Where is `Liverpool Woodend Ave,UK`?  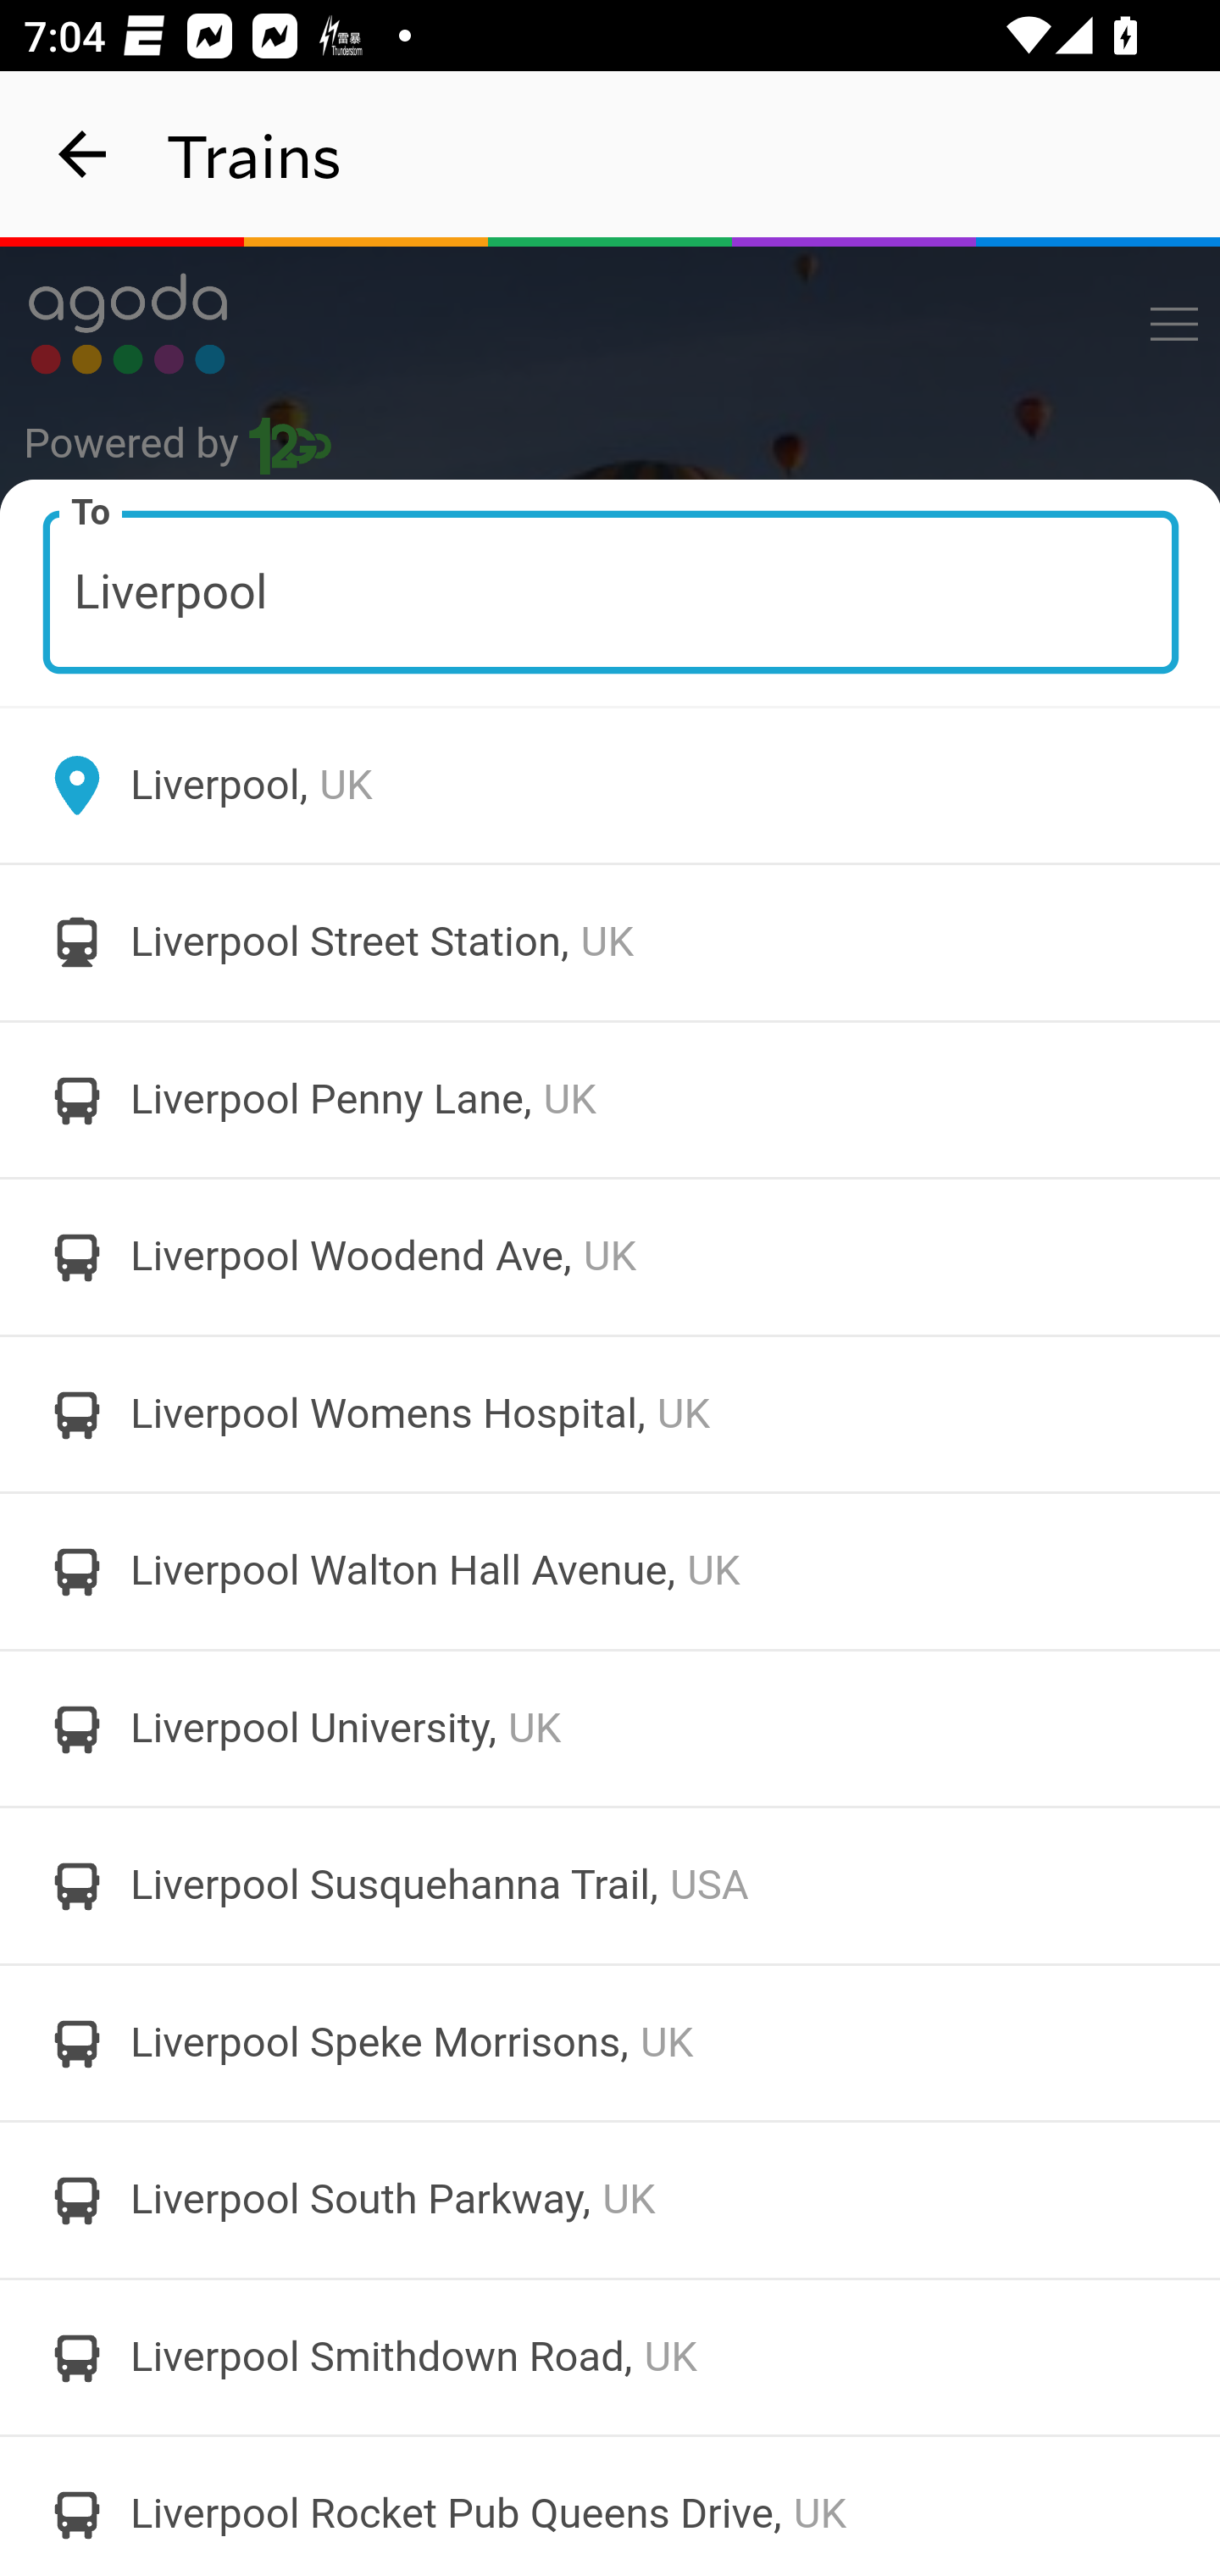 Liverpool Woodend Ave,UK is located at coordinates (610, 1257).